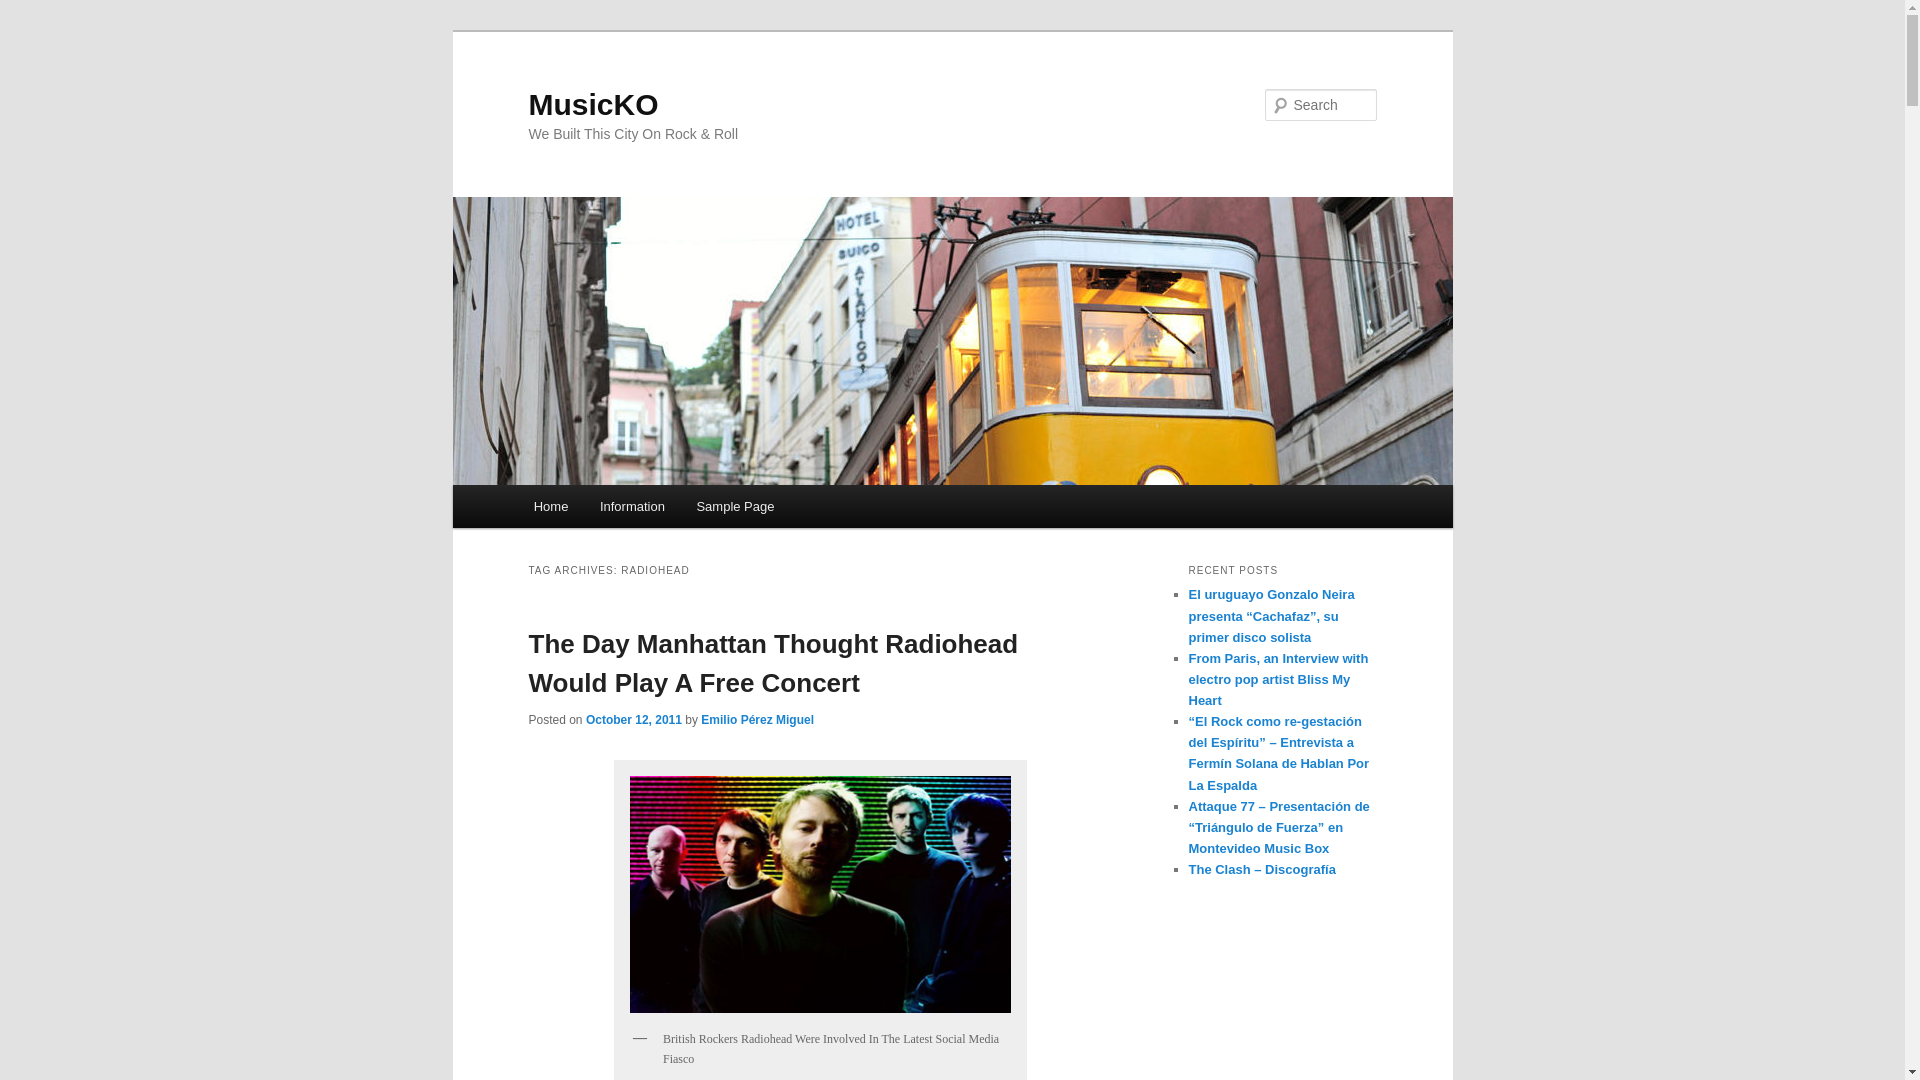 This screenshot has width=1920, height=1080. Describe the element at coordinates (736, 506) in the screenshot. I see `Sample Page` at that location.